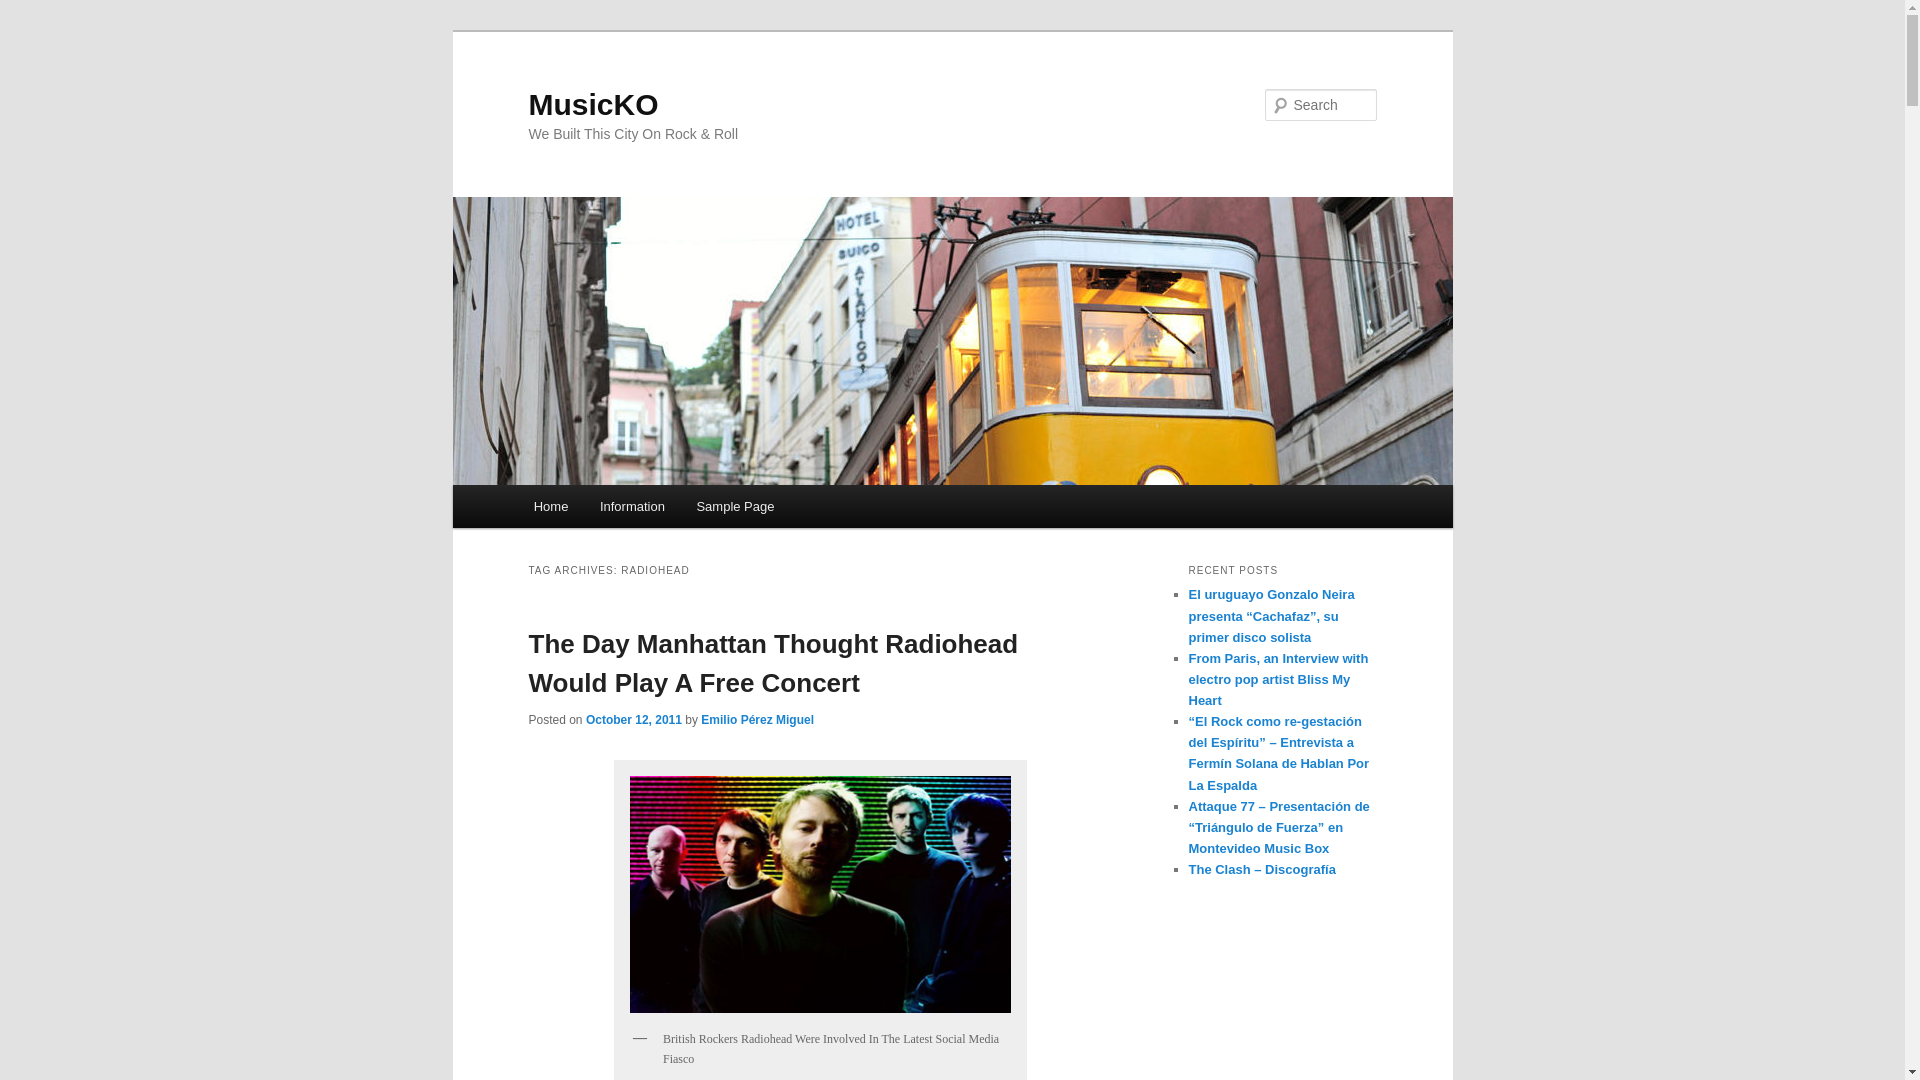 This screenshot has width=1920, height=1080. Describe the element at coordinates (736, 506) in the screenshot. I see `Sample Page` at that location.